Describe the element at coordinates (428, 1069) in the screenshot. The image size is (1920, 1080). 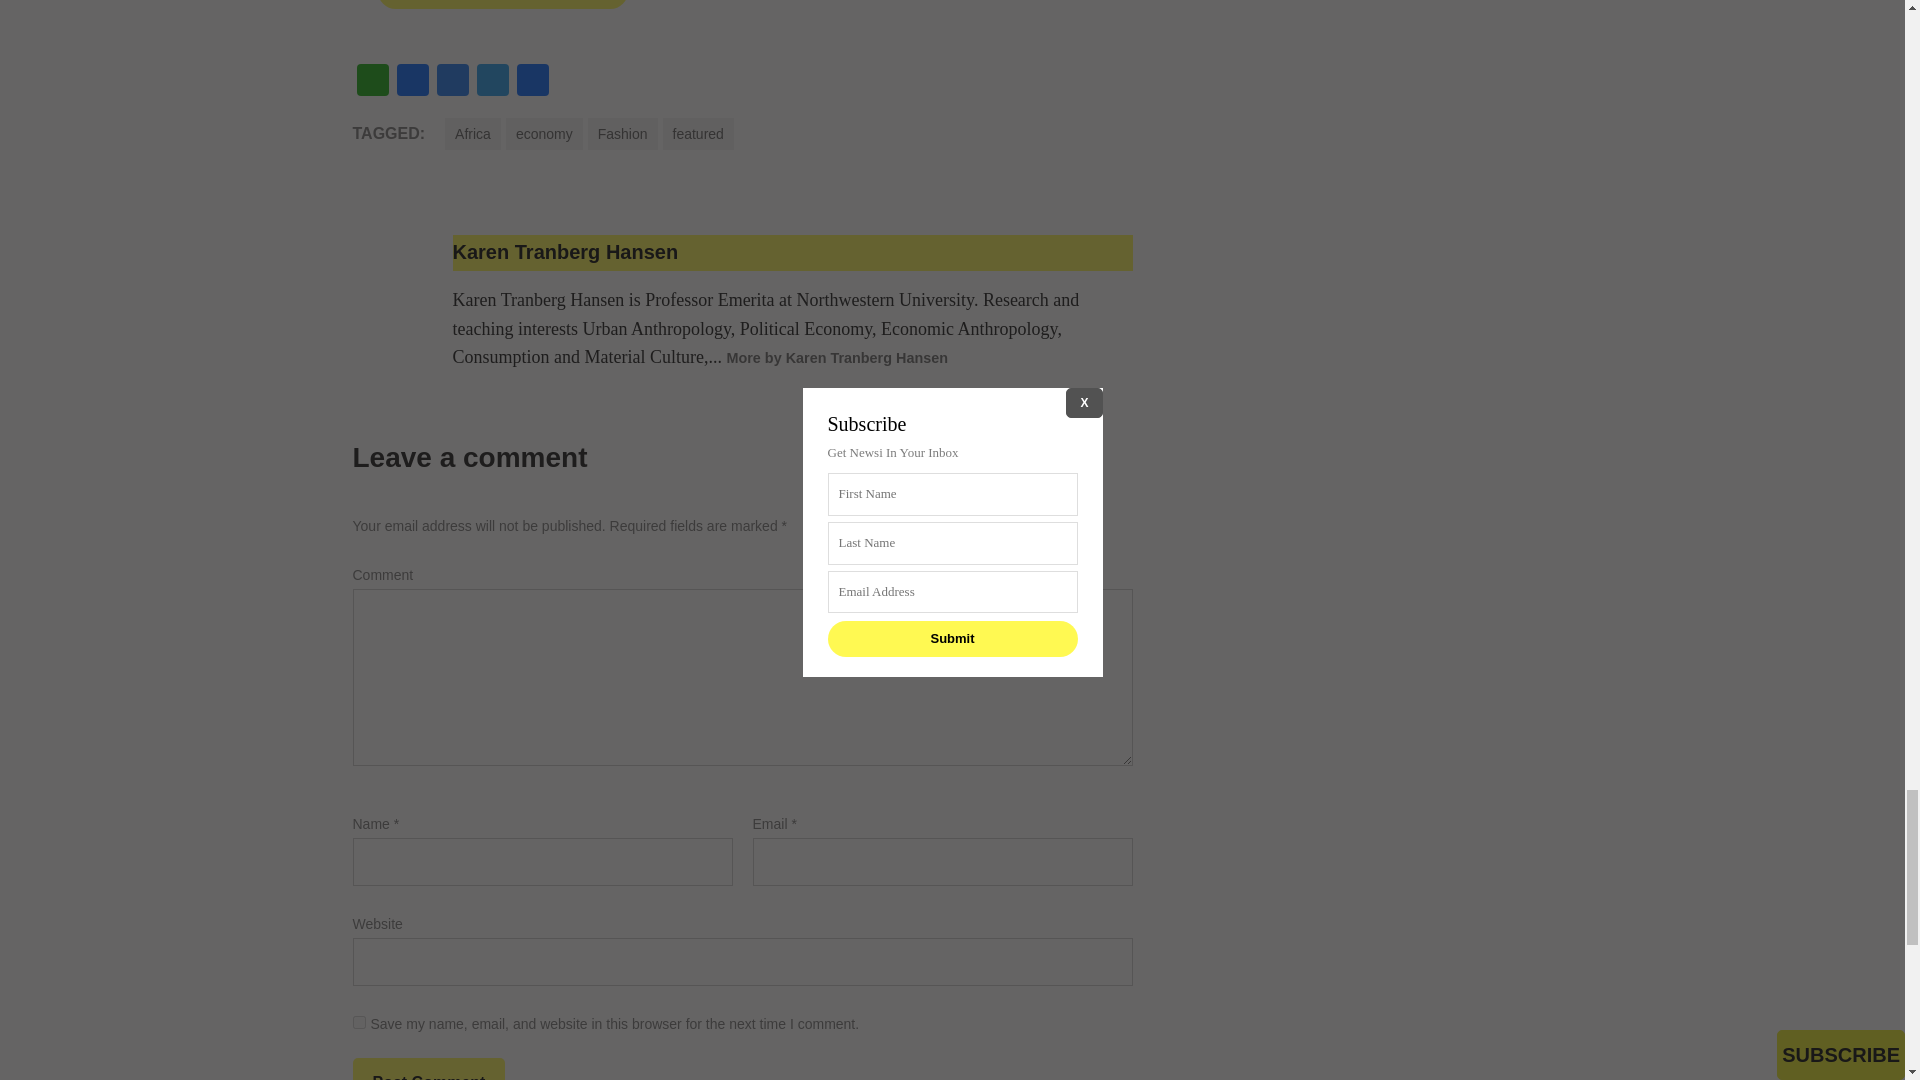
I see `Post Comment` at that location.